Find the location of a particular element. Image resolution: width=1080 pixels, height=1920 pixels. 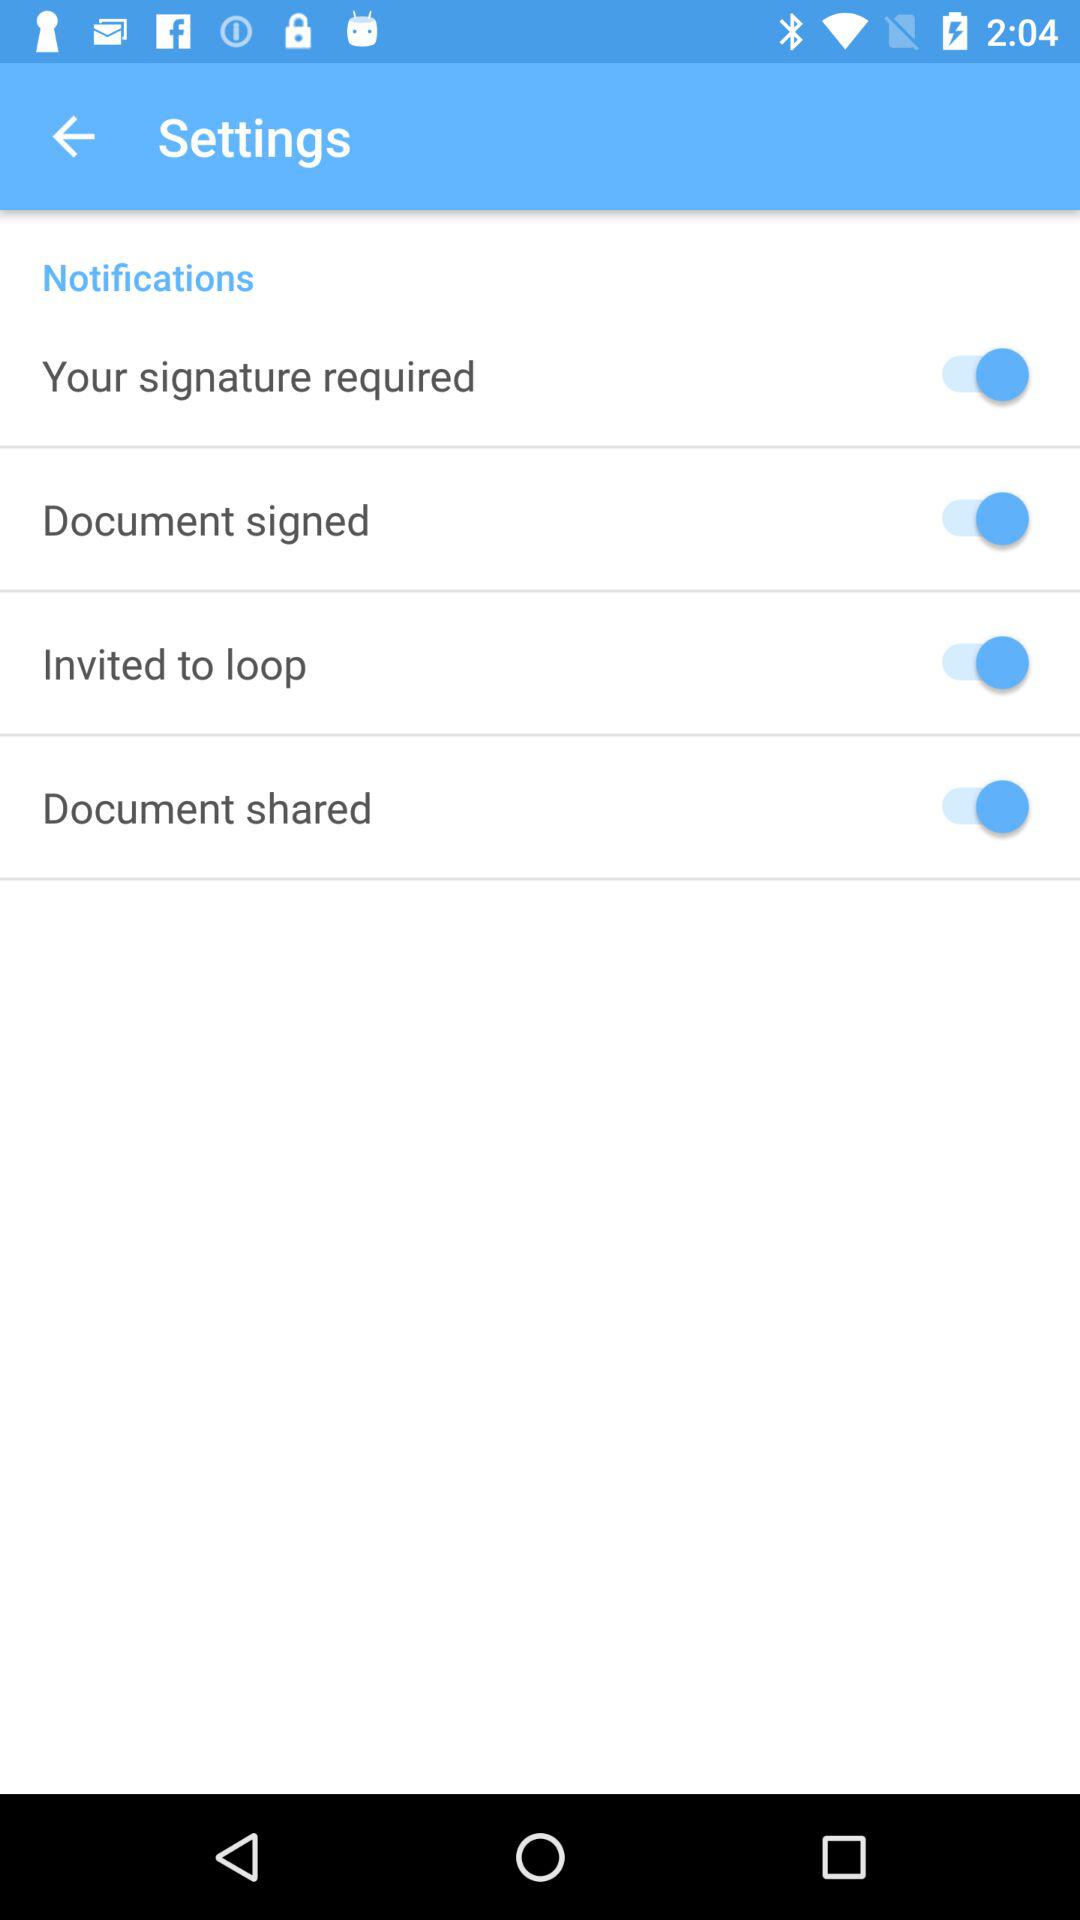

scroll until document signed icon is located at coordinates (206, 518).